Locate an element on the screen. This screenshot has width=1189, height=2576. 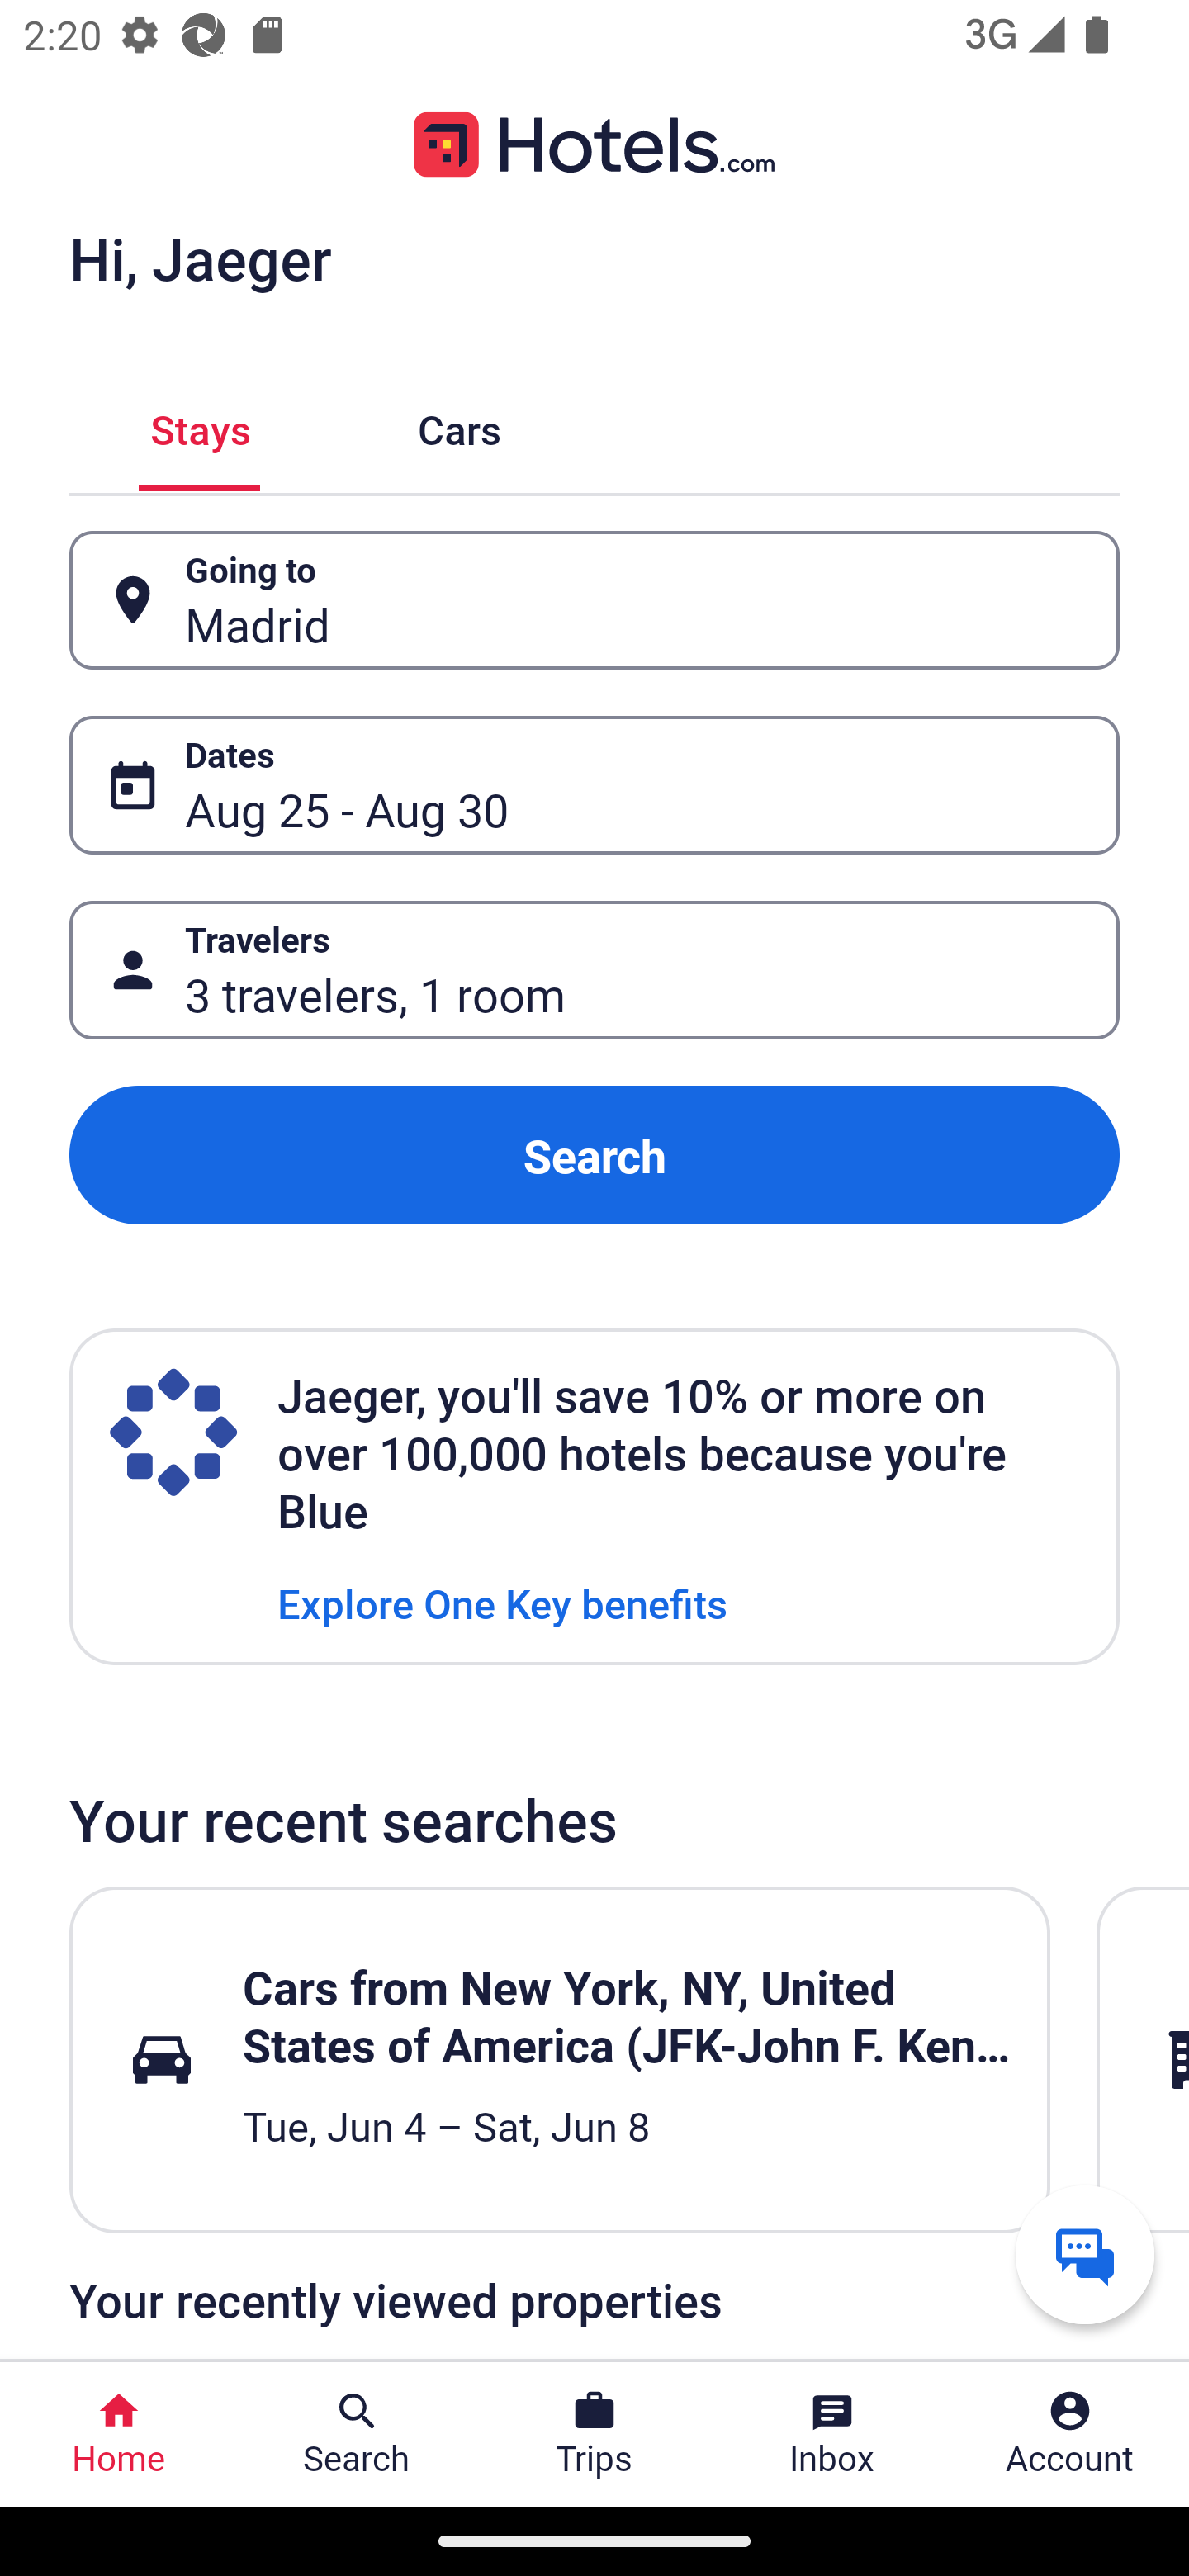
Trips Trips Button is located at coordinates (594, 2434).